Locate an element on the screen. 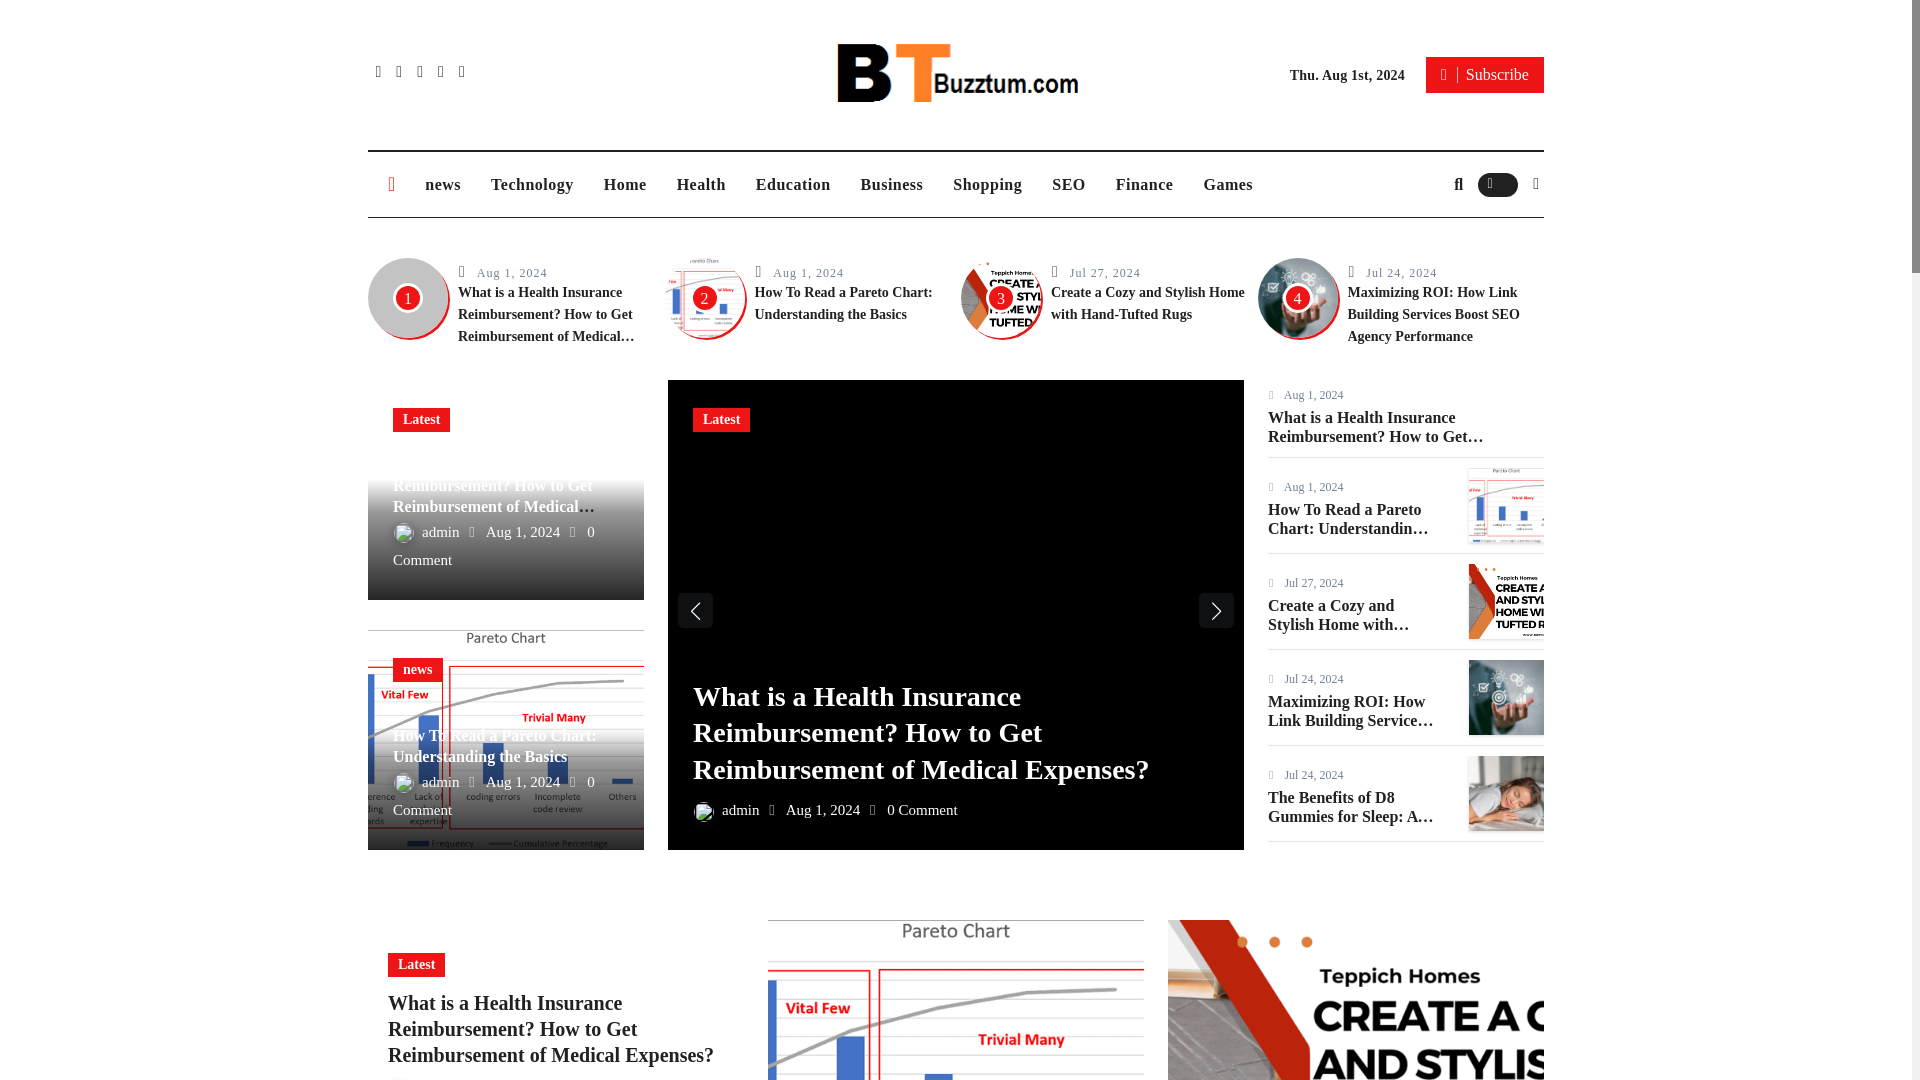 This screenshot has height=1080, width=1920. Finance is located at coordinates (1144, 184).